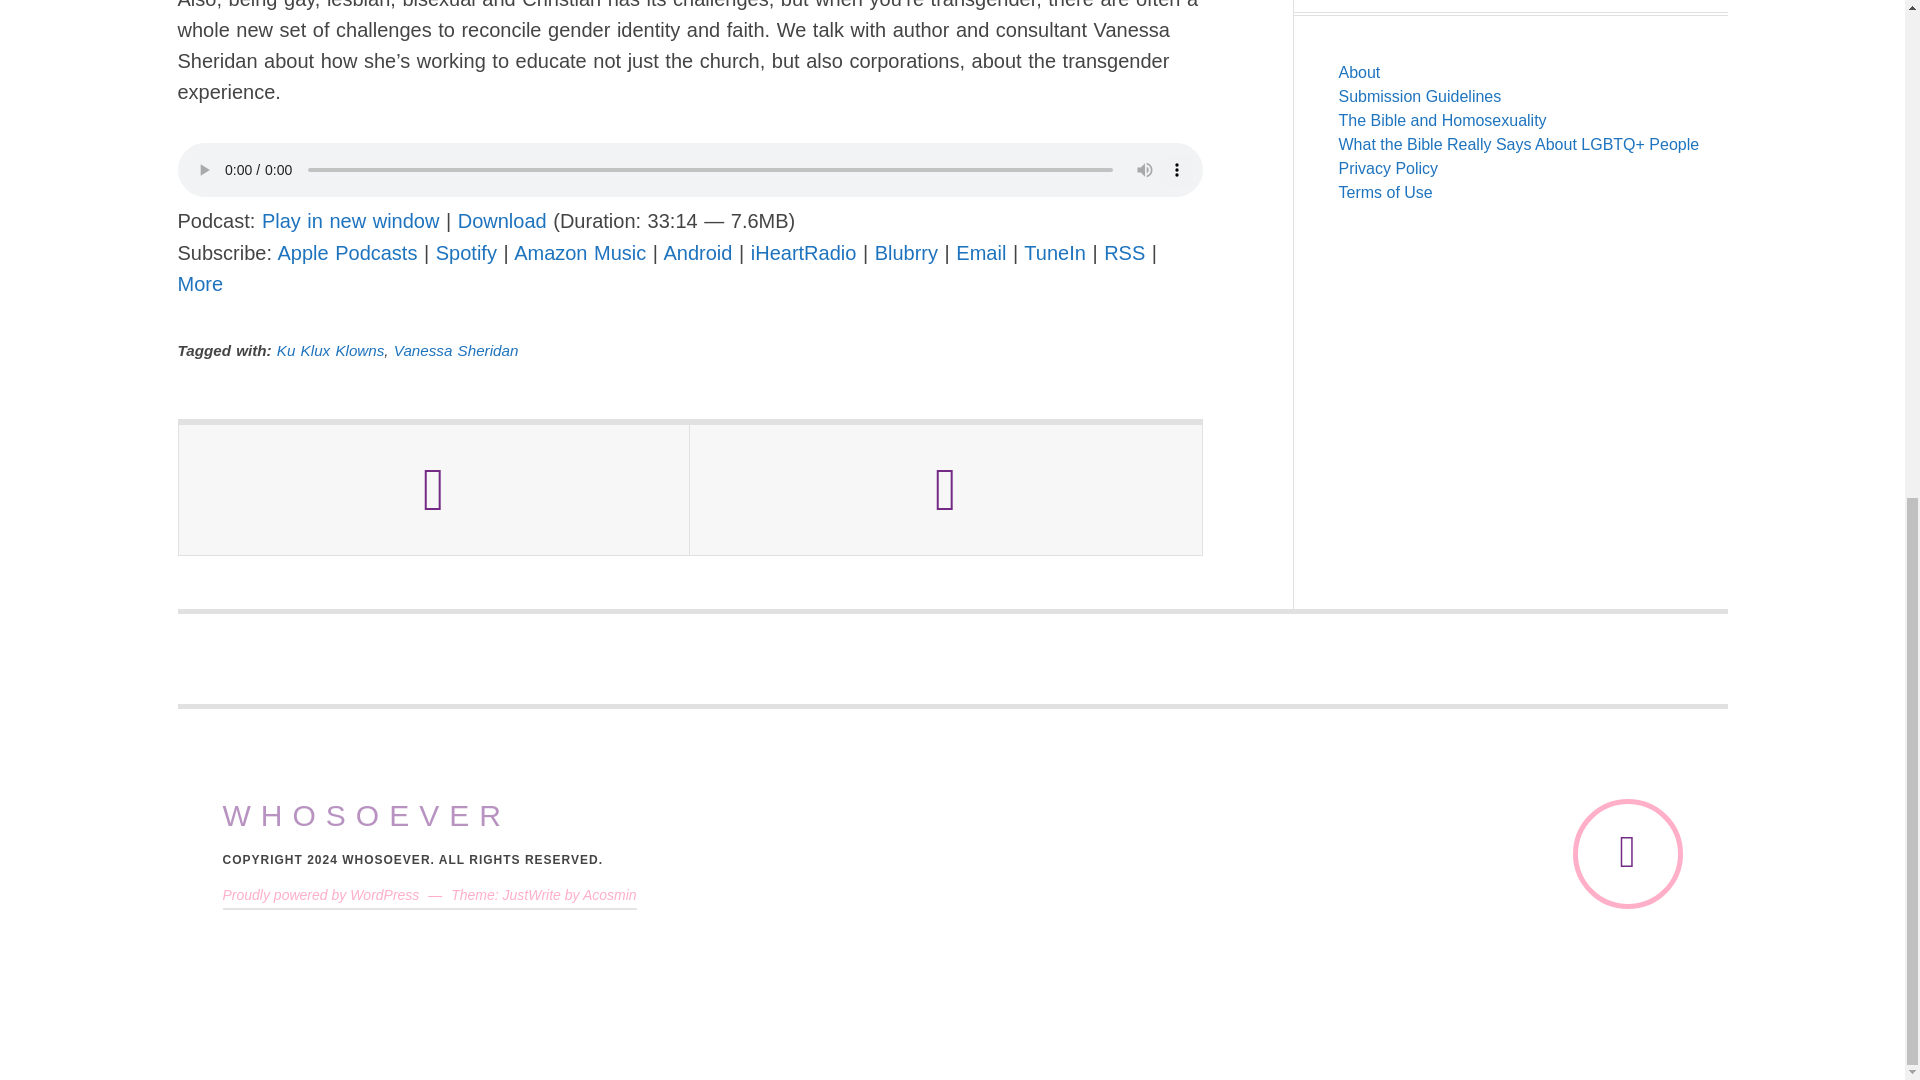  What do you see at coordinates (456, 350) in the screenshot?
I see `Vanessa Sheridan` at bounding box center [456, 350].